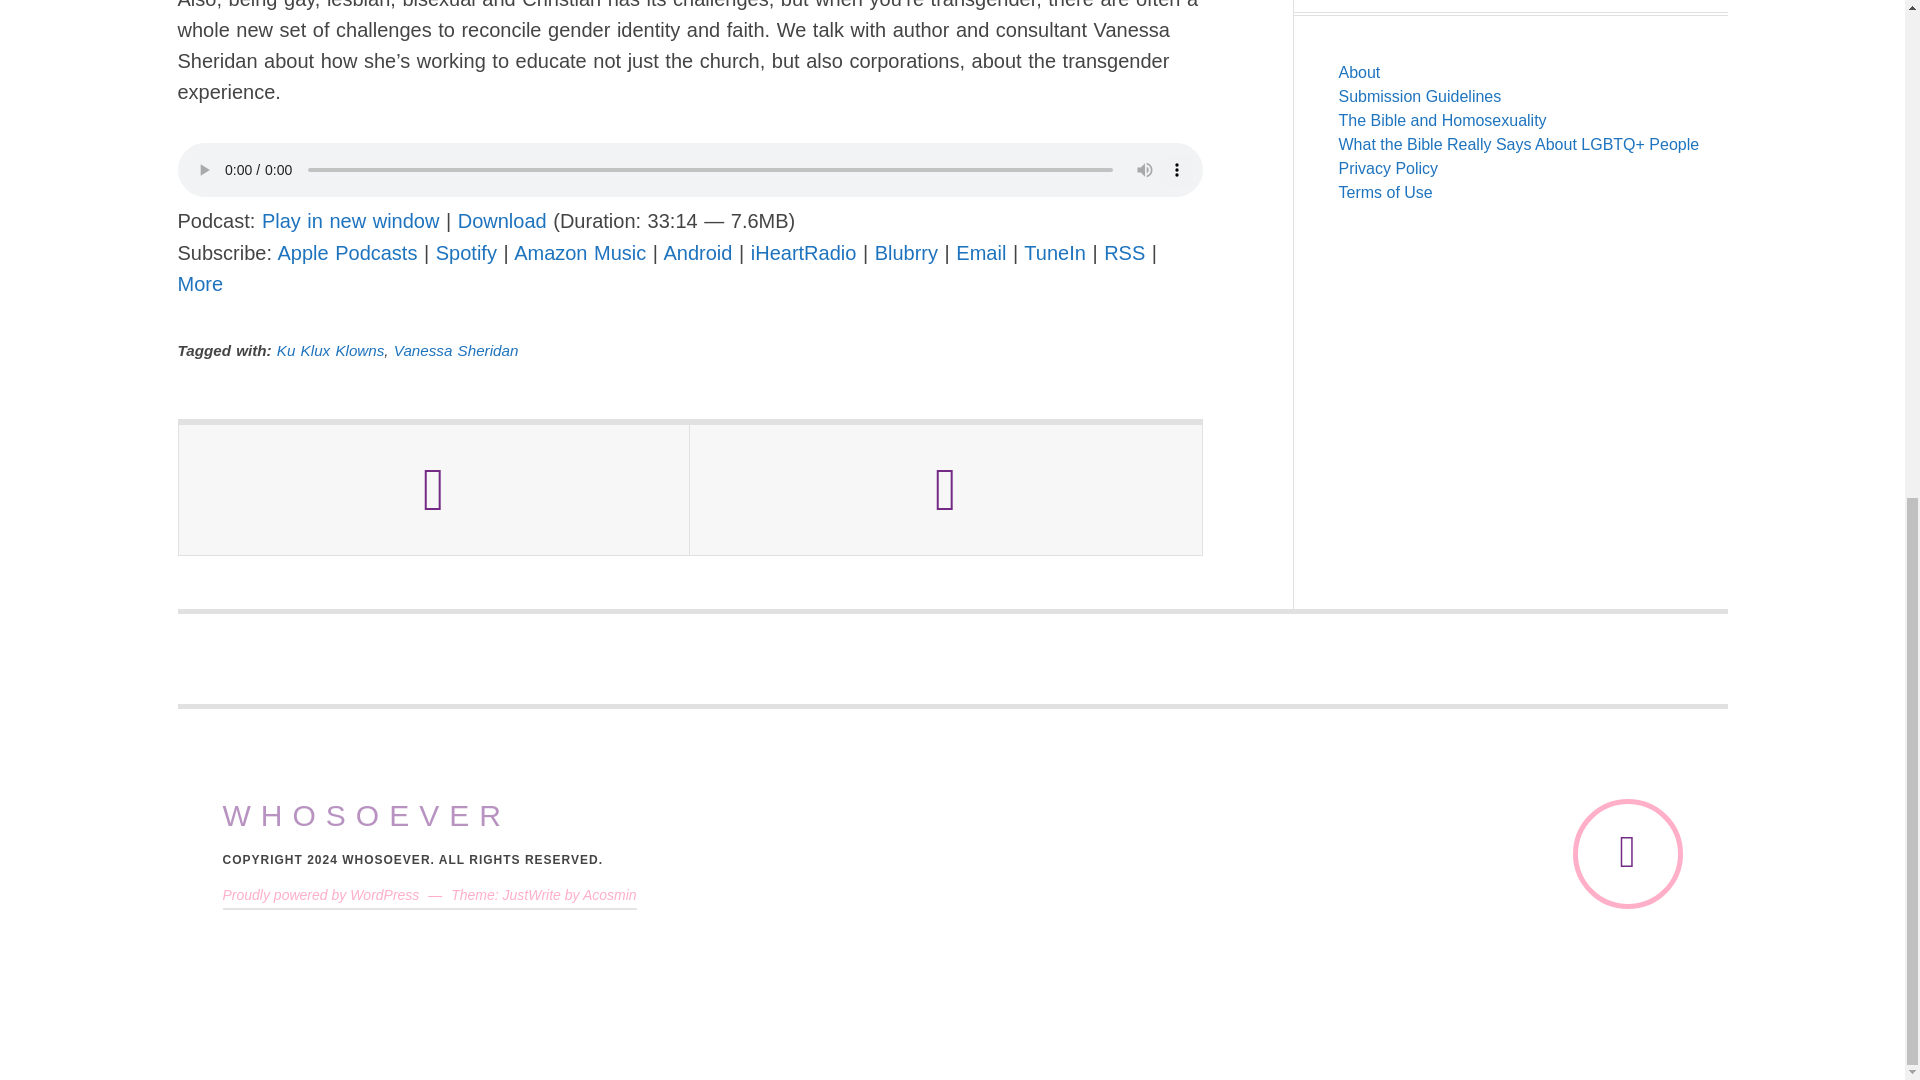  What do you see at coordinates (456, 350) in the screenshot?
I see `Vanessa Sheridan` at bounding box center [456, 350].